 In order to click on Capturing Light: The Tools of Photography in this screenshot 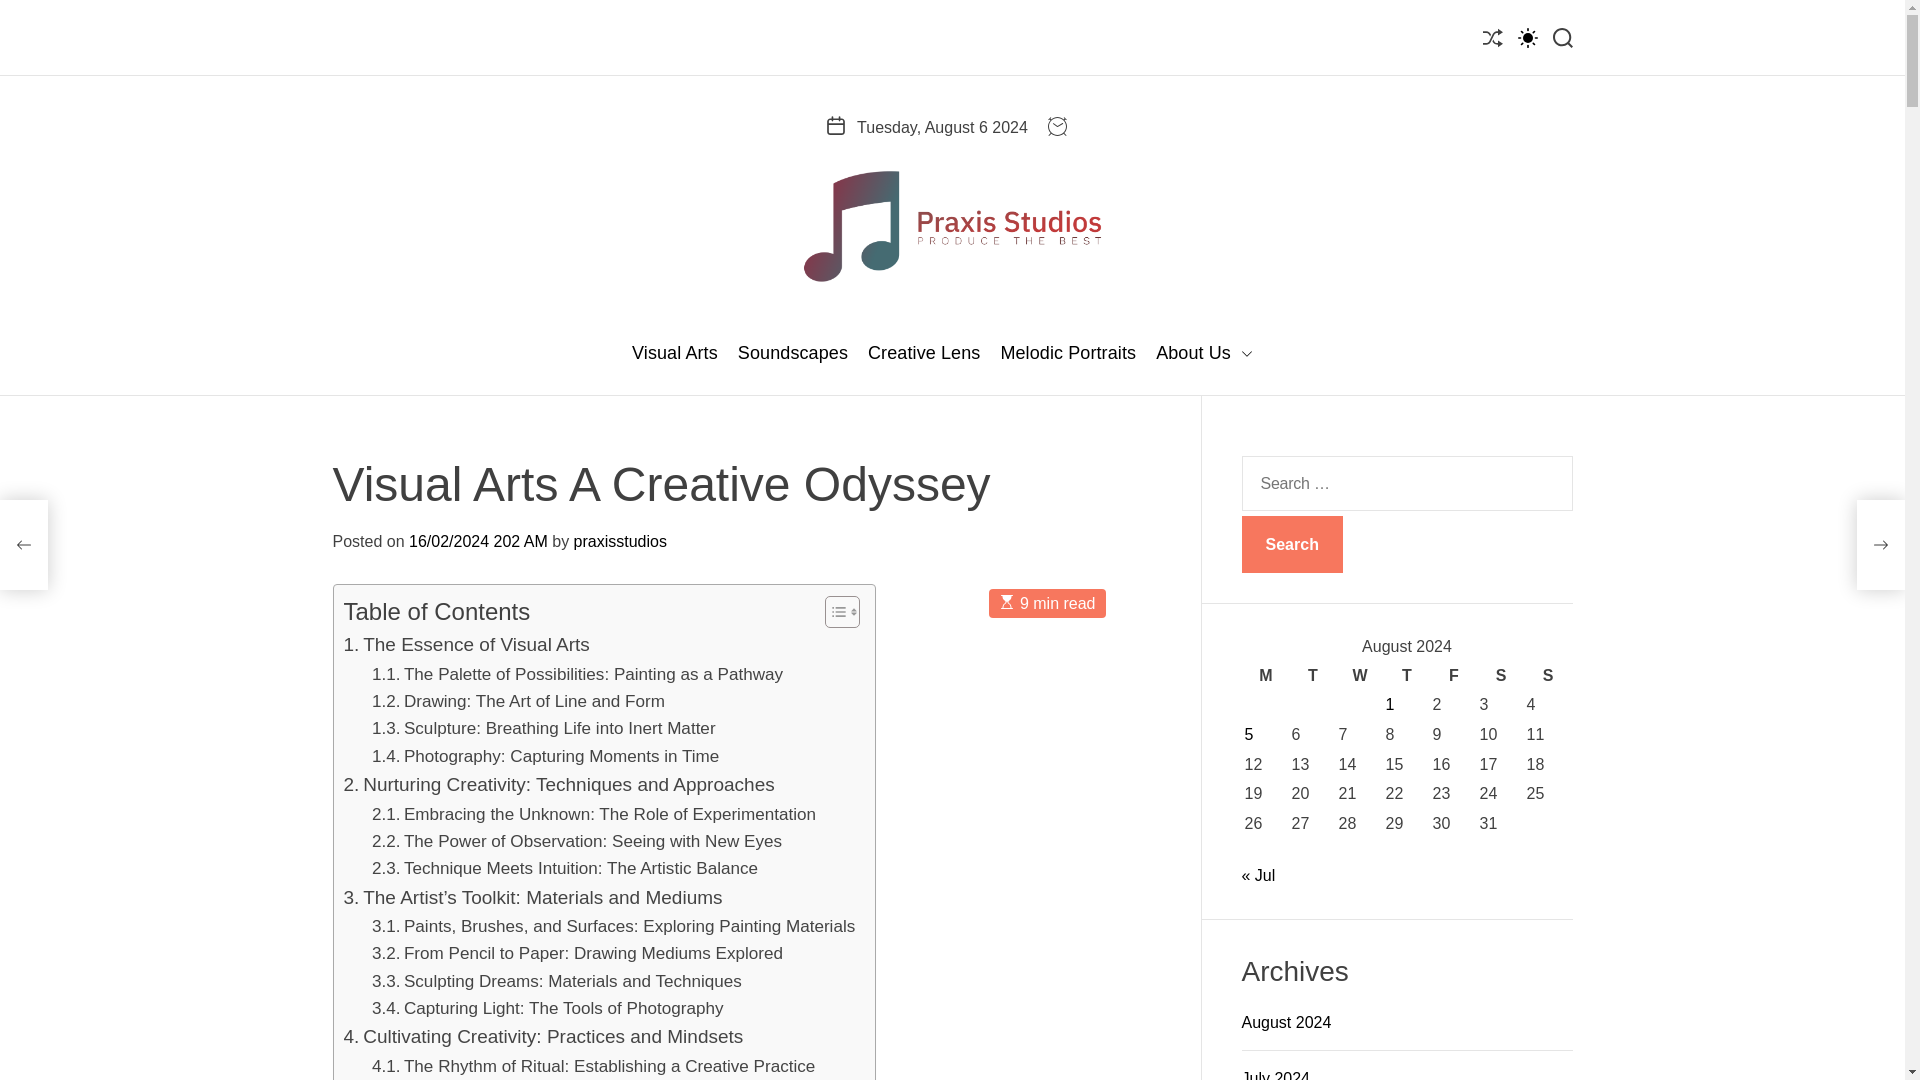, I will do `click(548, 1008)`.